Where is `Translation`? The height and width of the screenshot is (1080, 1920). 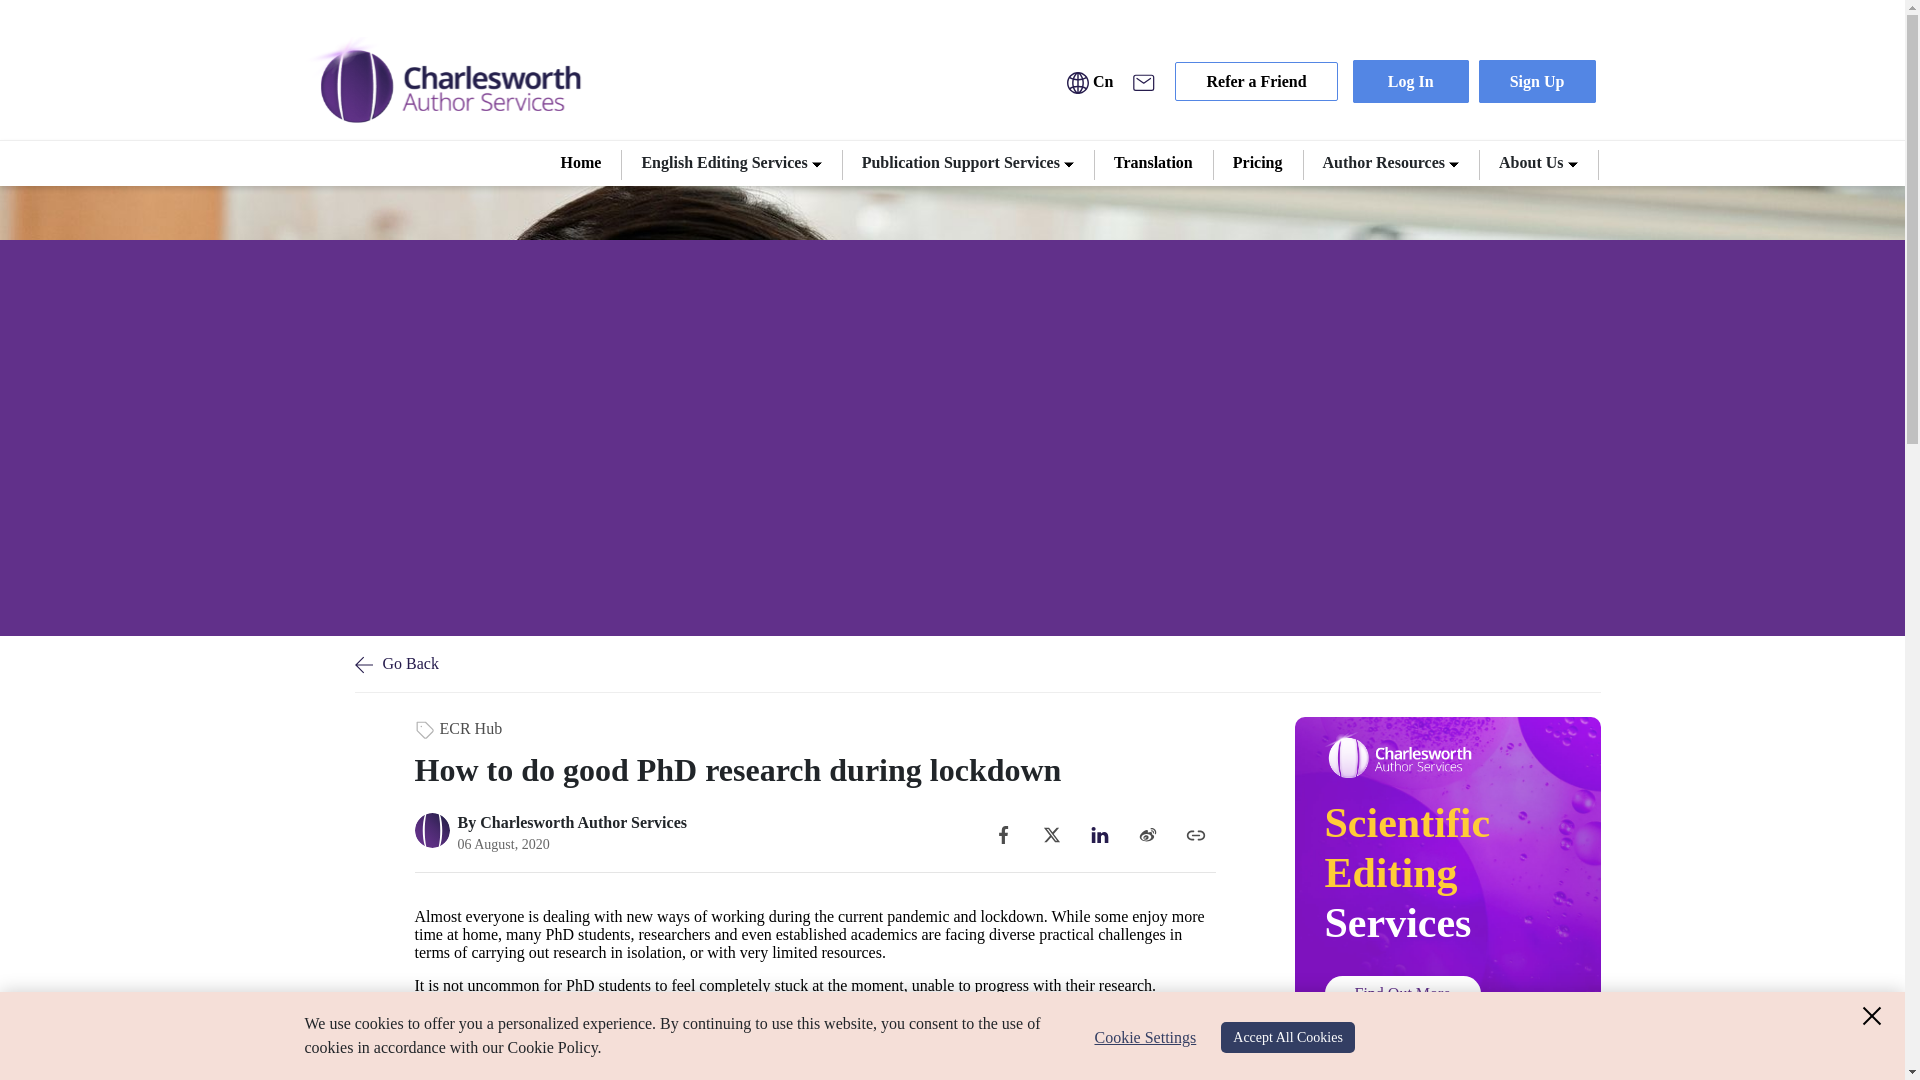
Translation is located at coordinates (1154, 163).